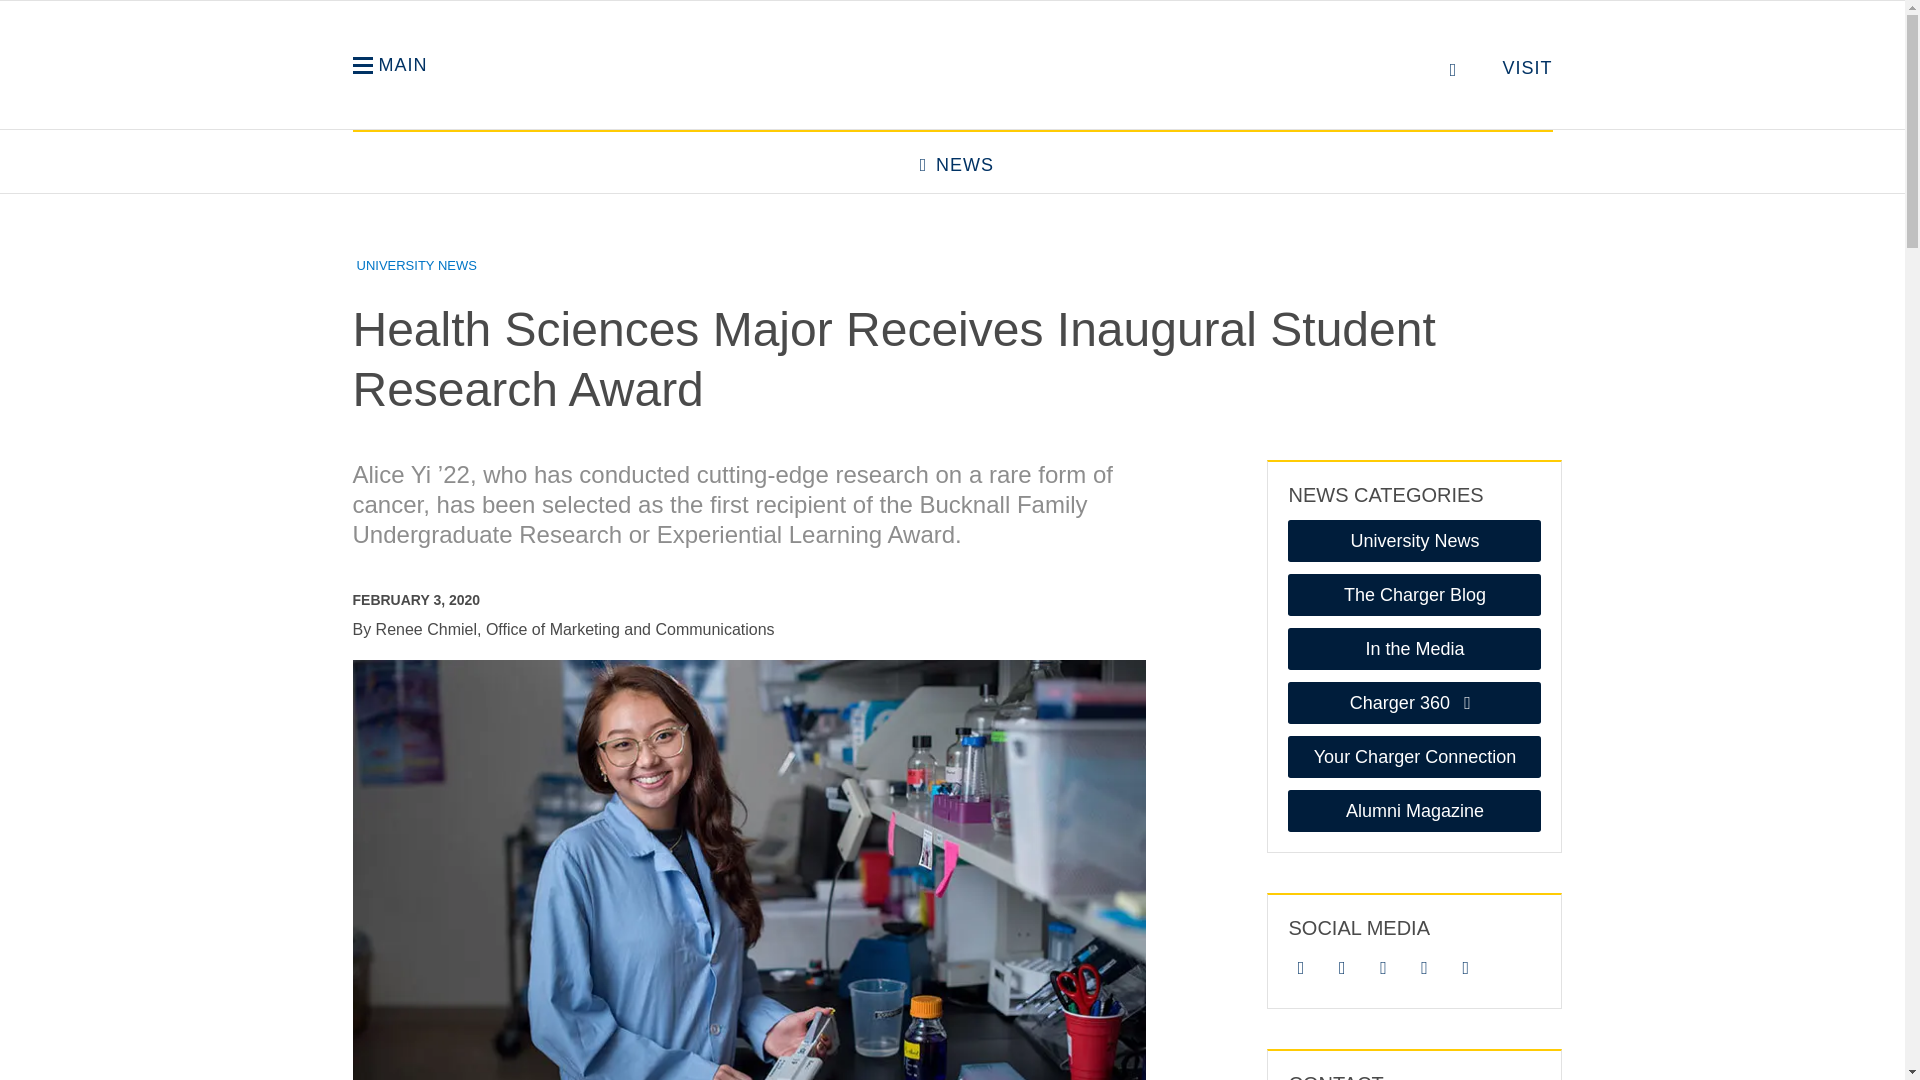 The image size is (1920, 1080). I want to click on VISIT, so click(1526, 68).